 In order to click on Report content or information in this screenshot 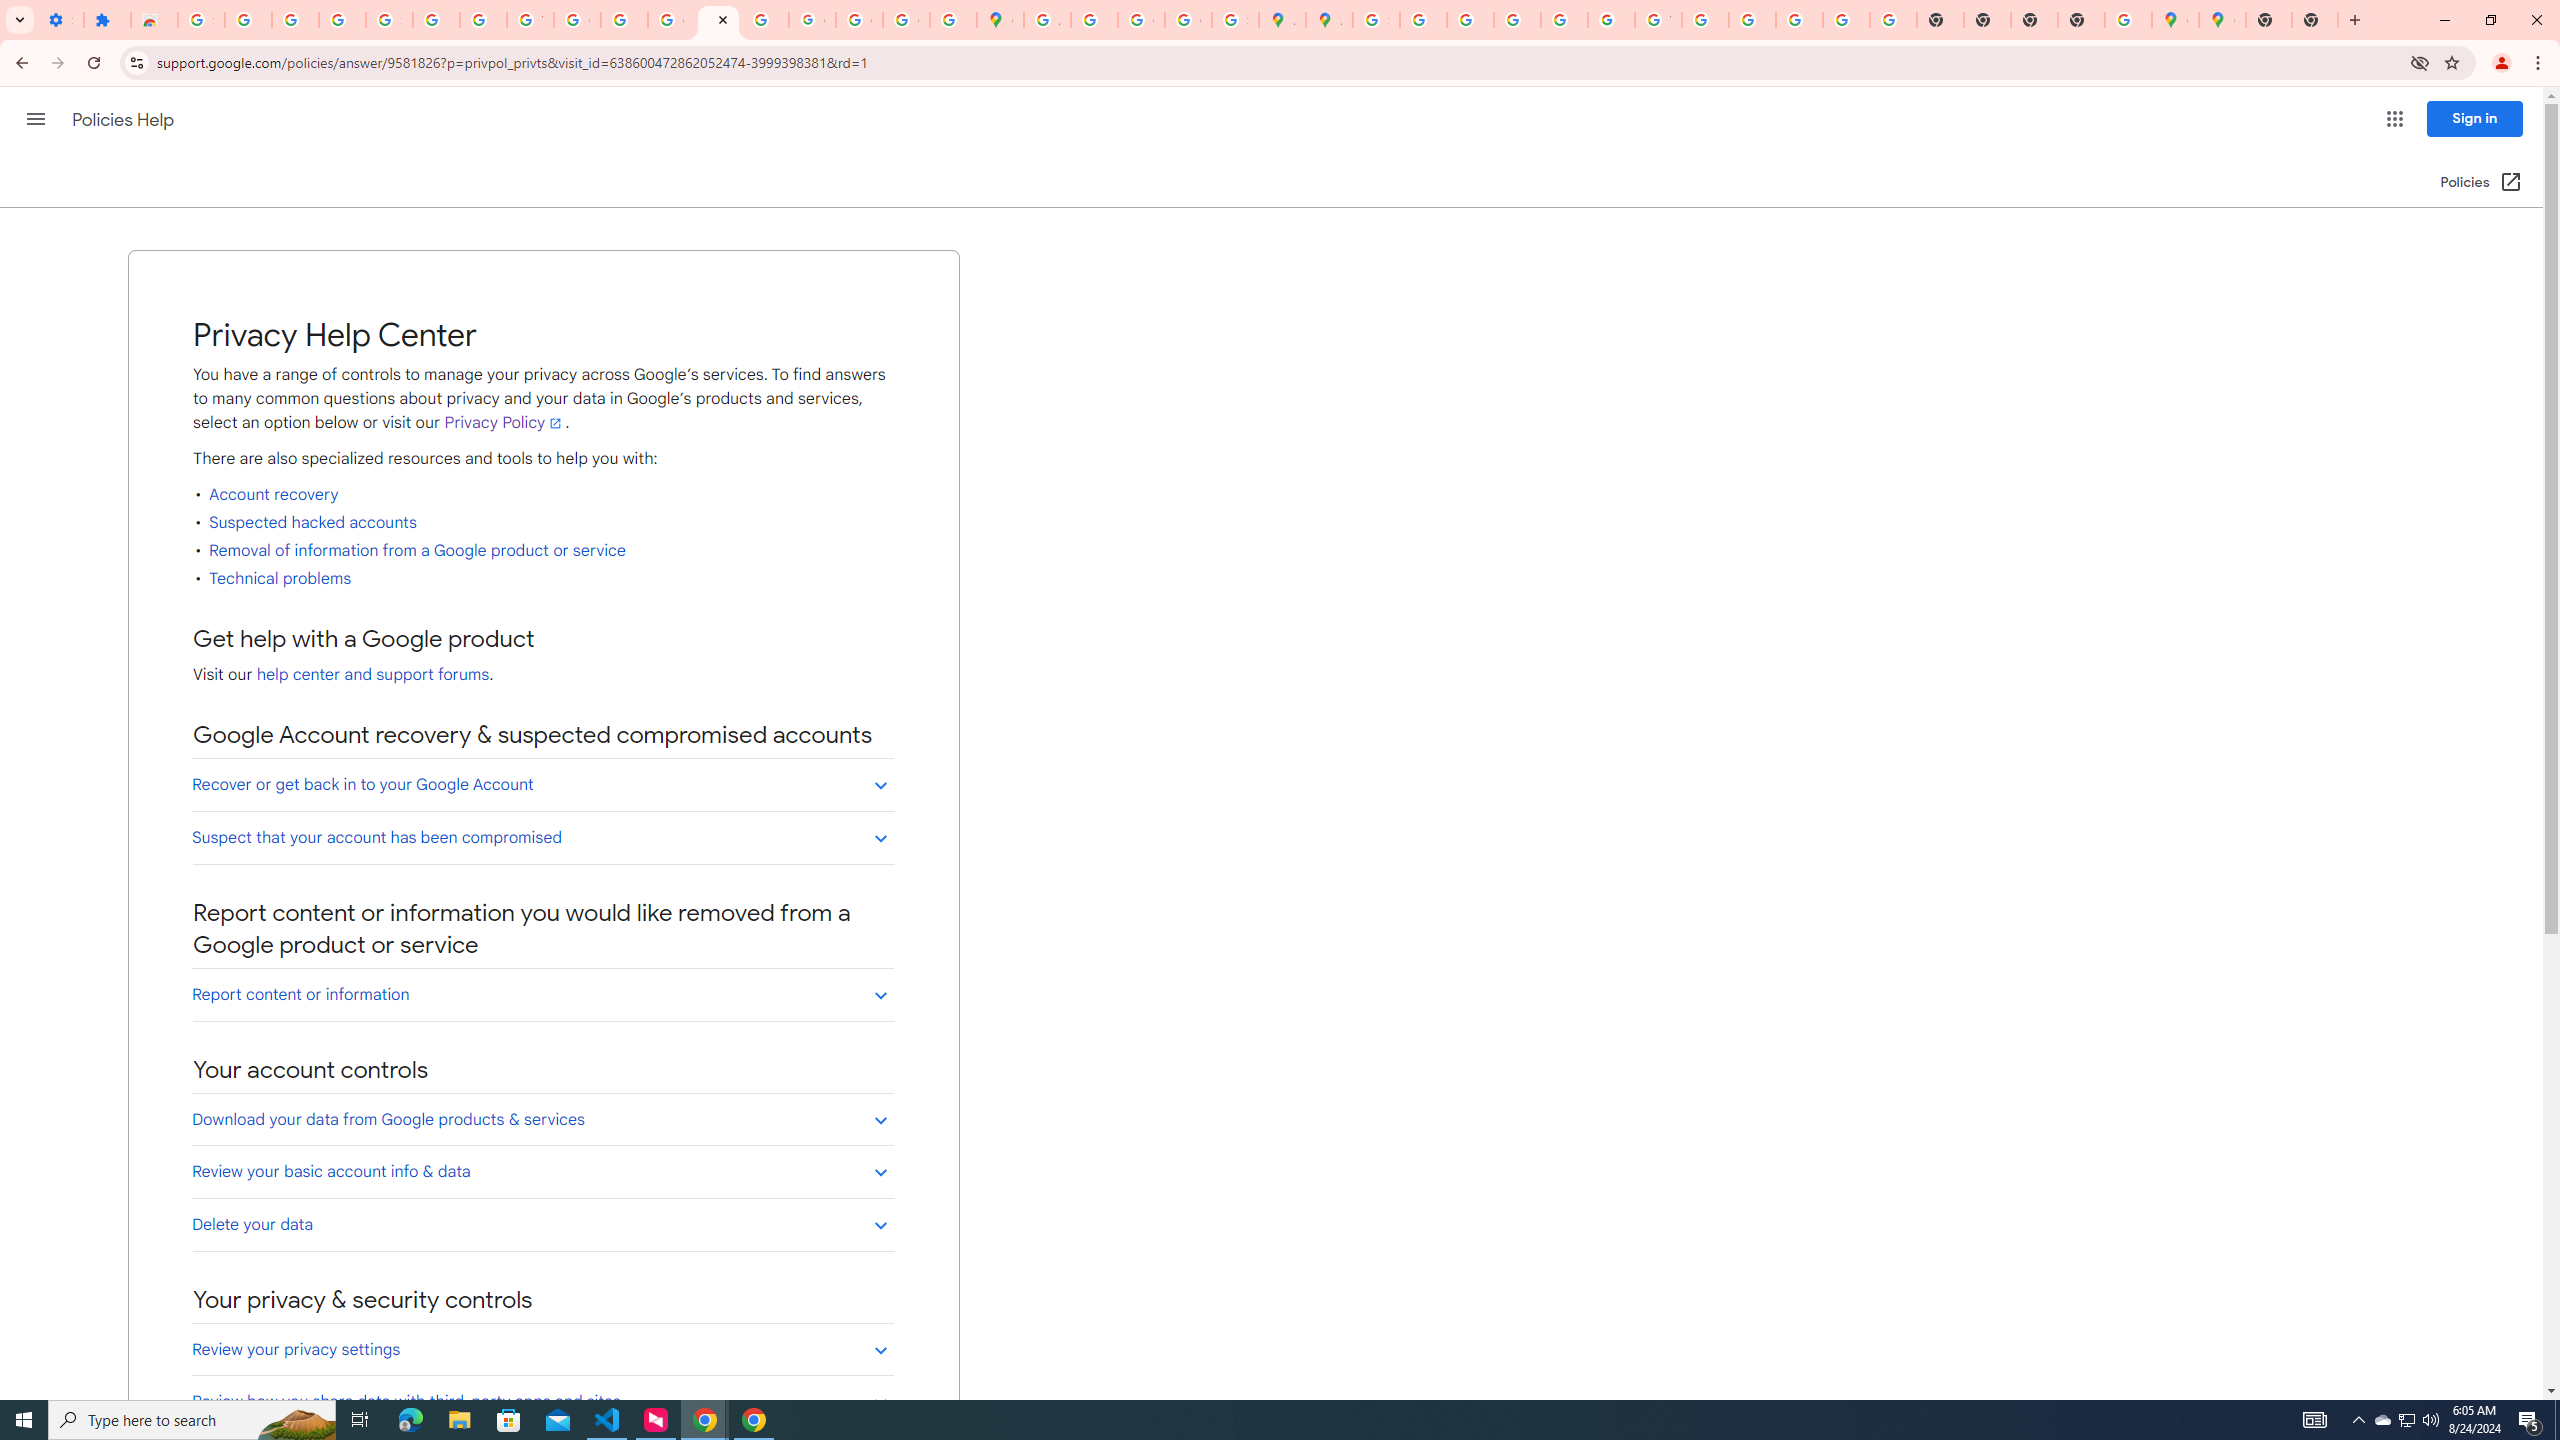, I will do `click(542, 994)`.